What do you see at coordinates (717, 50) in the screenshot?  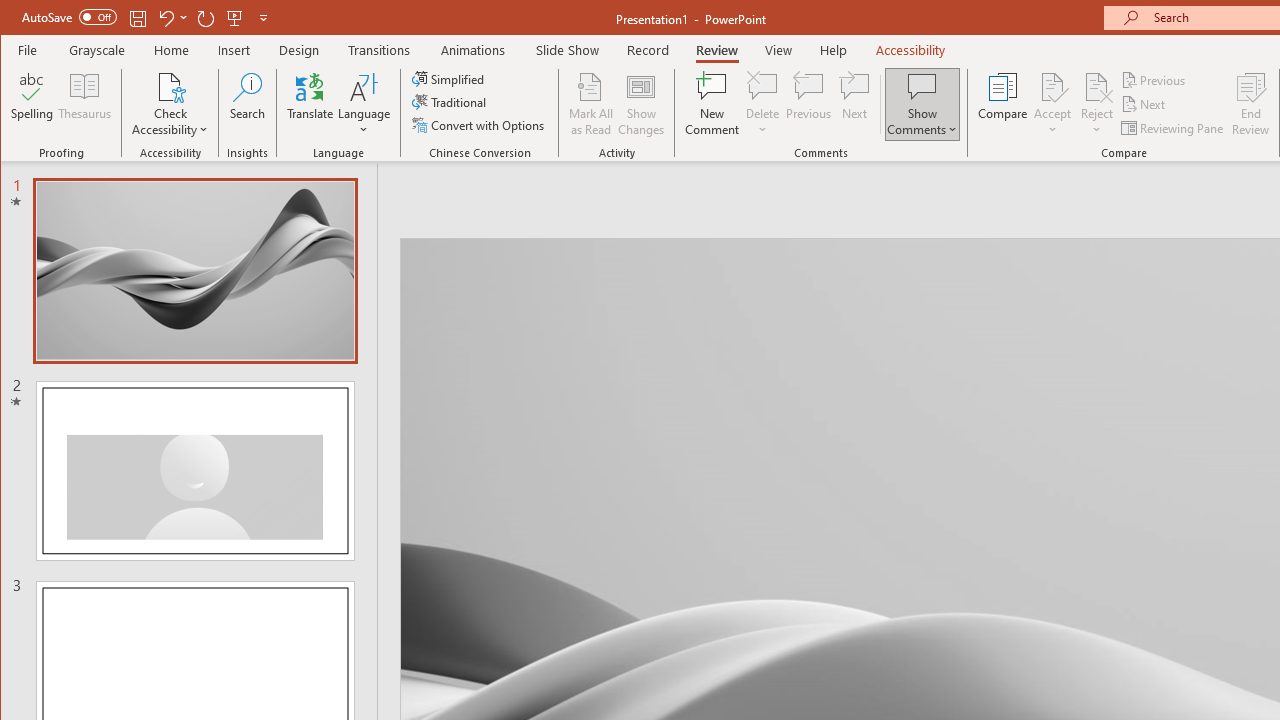 I see `Review` at bounding box center [717, 50].